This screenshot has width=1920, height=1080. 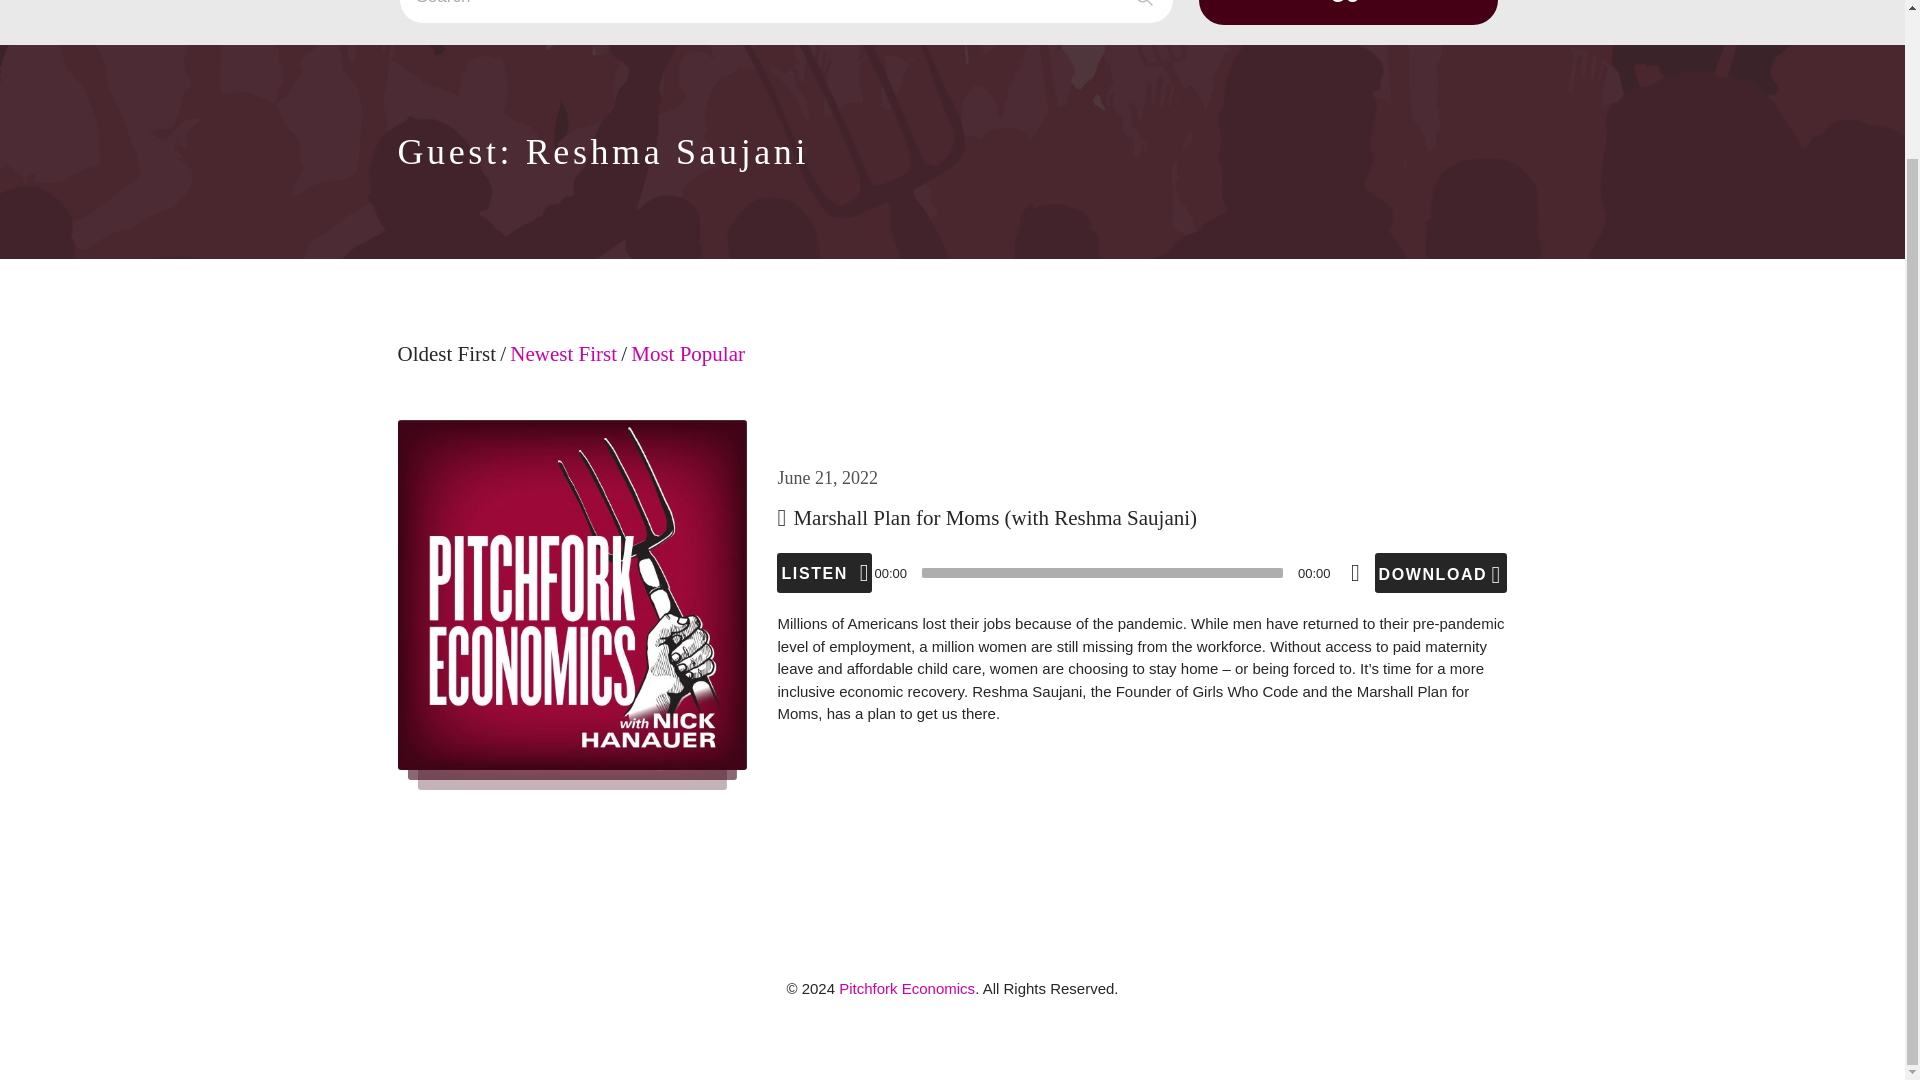 I want to click on Oldest First, so click(x=447, y=367).